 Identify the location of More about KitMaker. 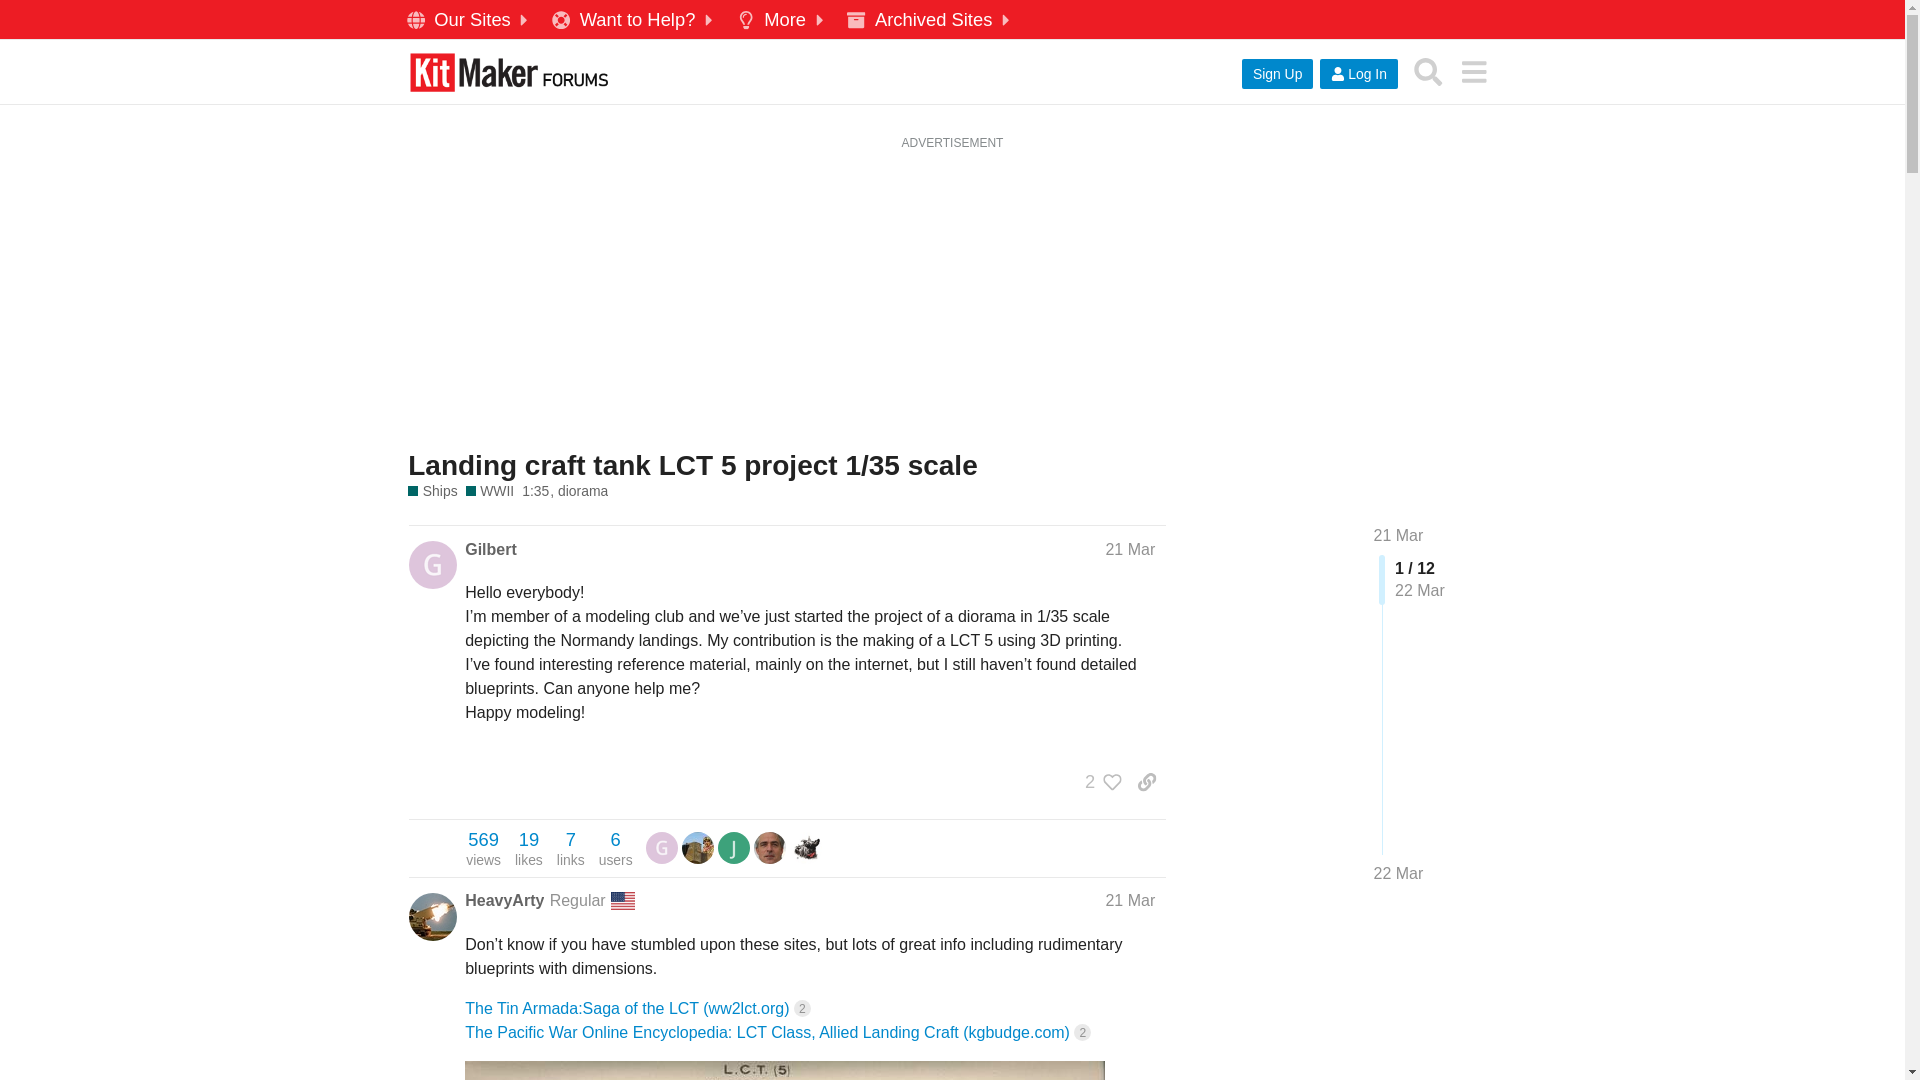
(783, 20).